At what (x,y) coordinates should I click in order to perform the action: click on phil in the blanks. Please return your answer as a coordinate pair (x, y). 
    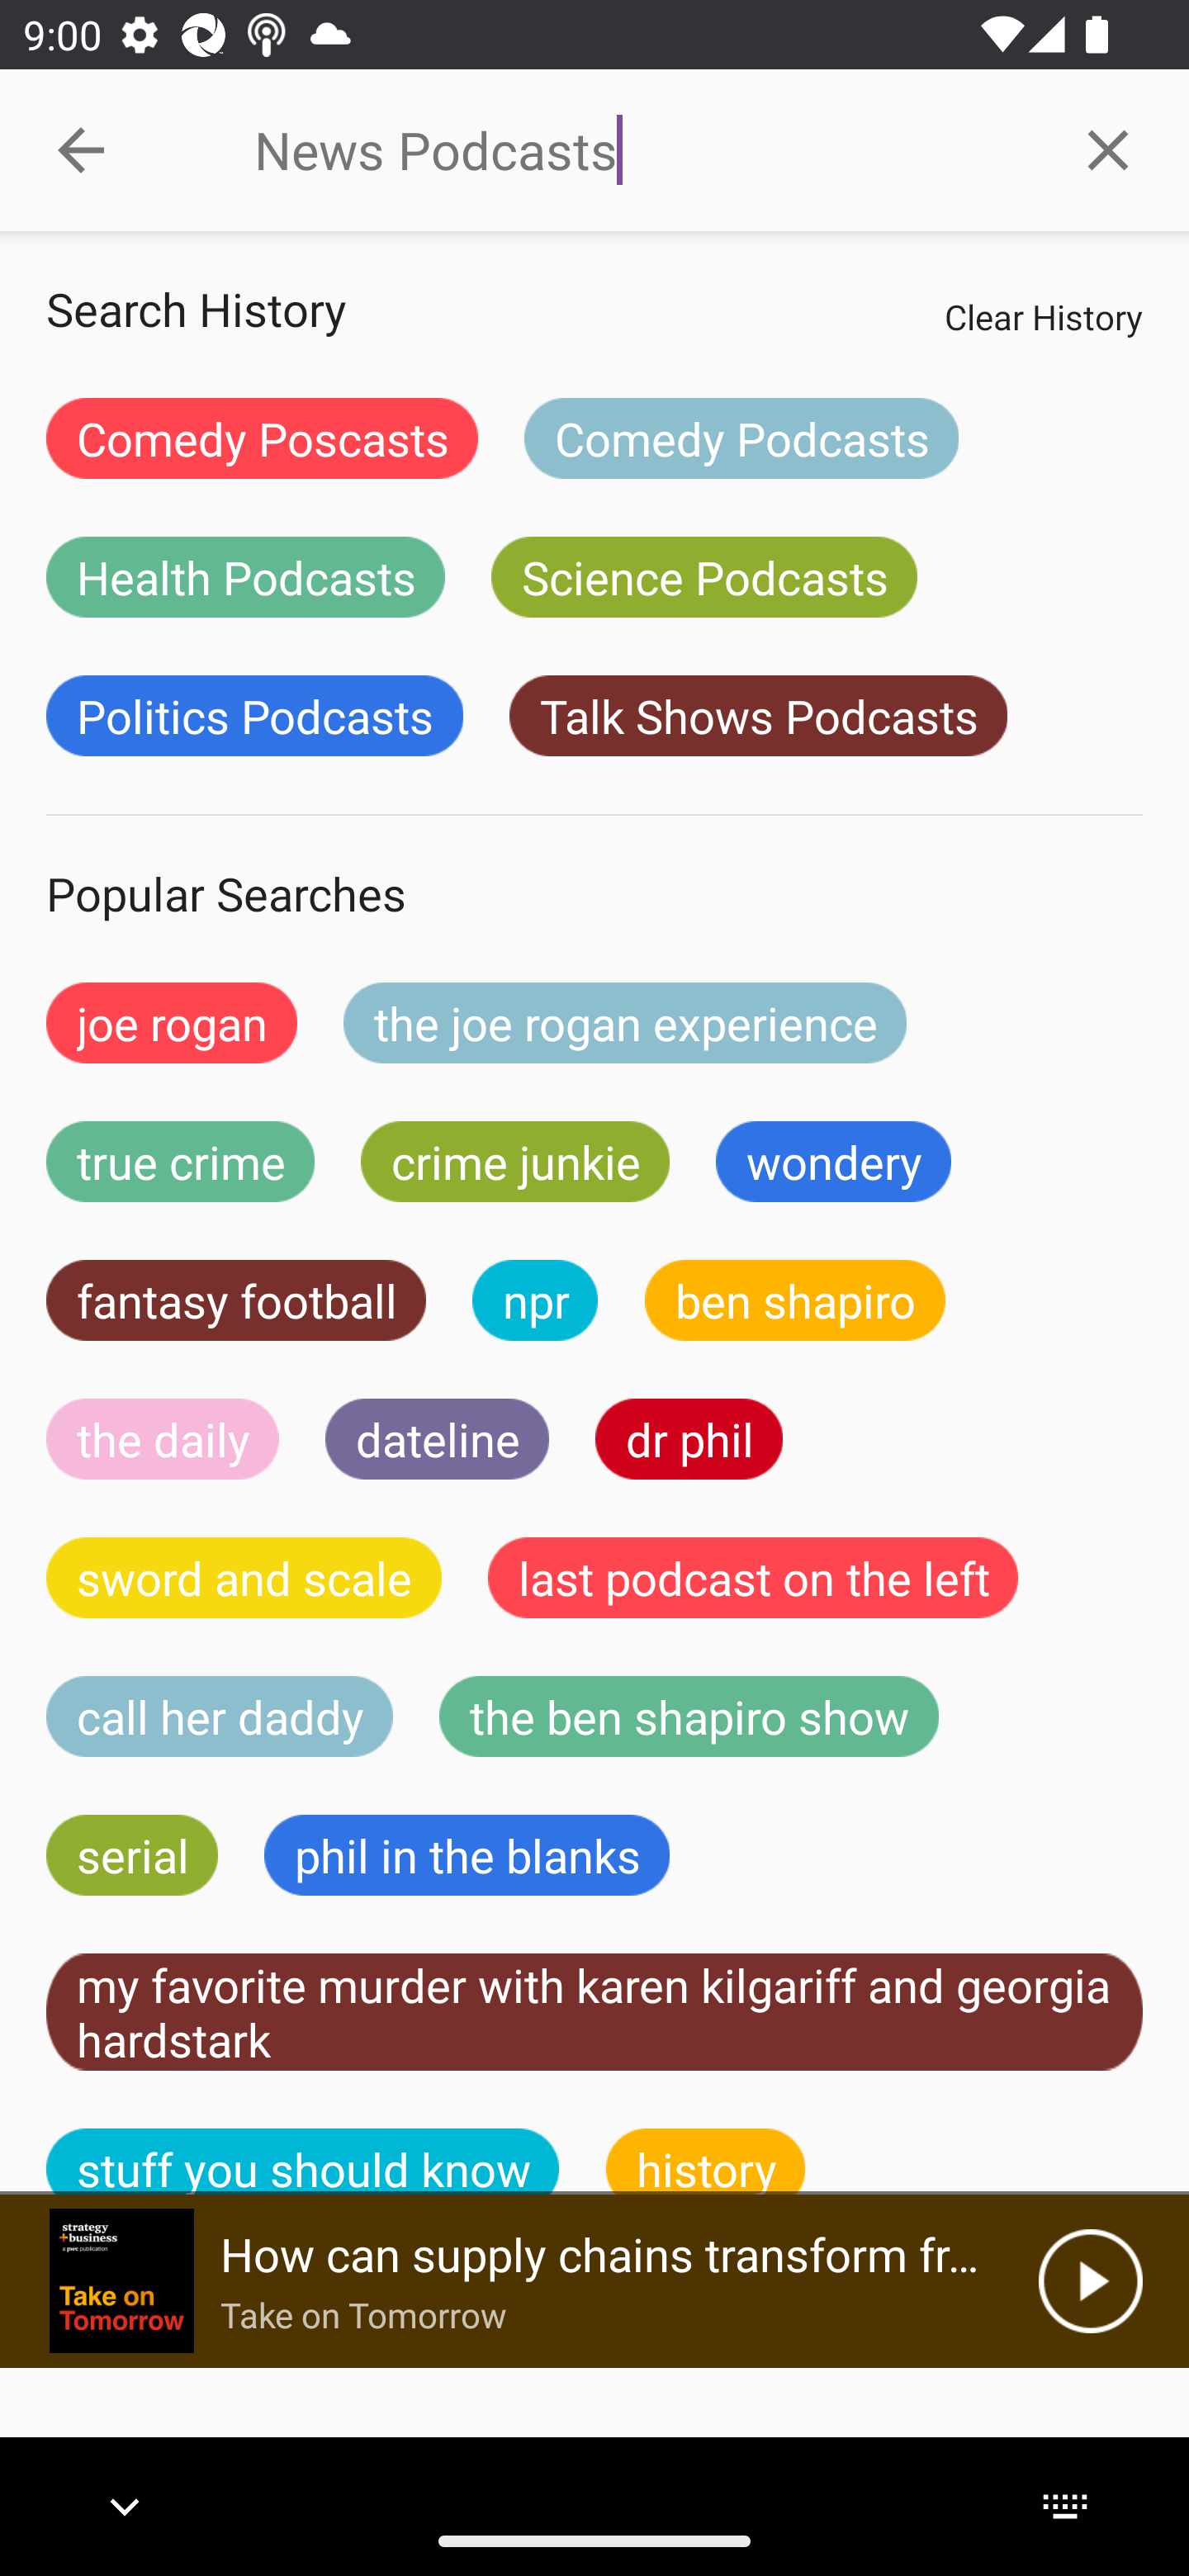
    Looking at the image, I should click on (466, 1854).